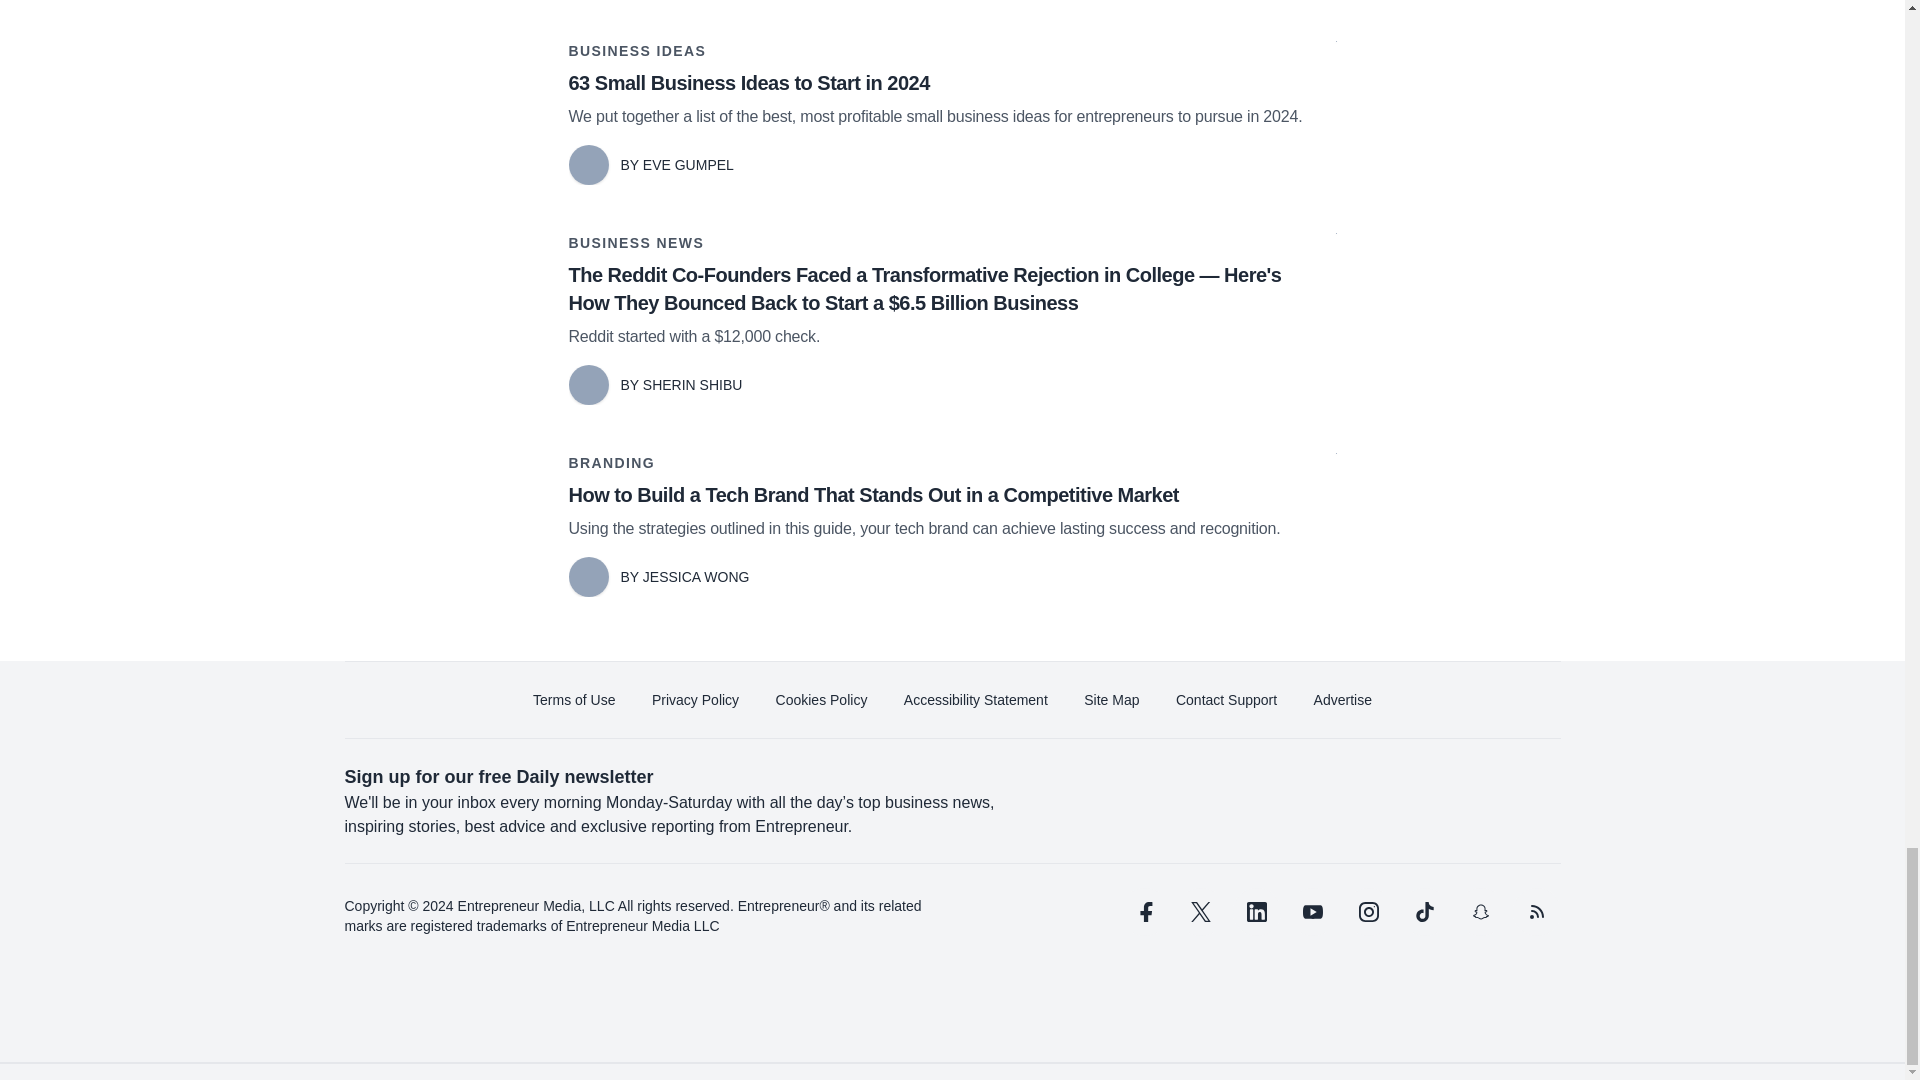 The image size is (1920, 1080). Describe the element at coordinates (1256, 912) in the screenshot. I see `linkedin` at that location.